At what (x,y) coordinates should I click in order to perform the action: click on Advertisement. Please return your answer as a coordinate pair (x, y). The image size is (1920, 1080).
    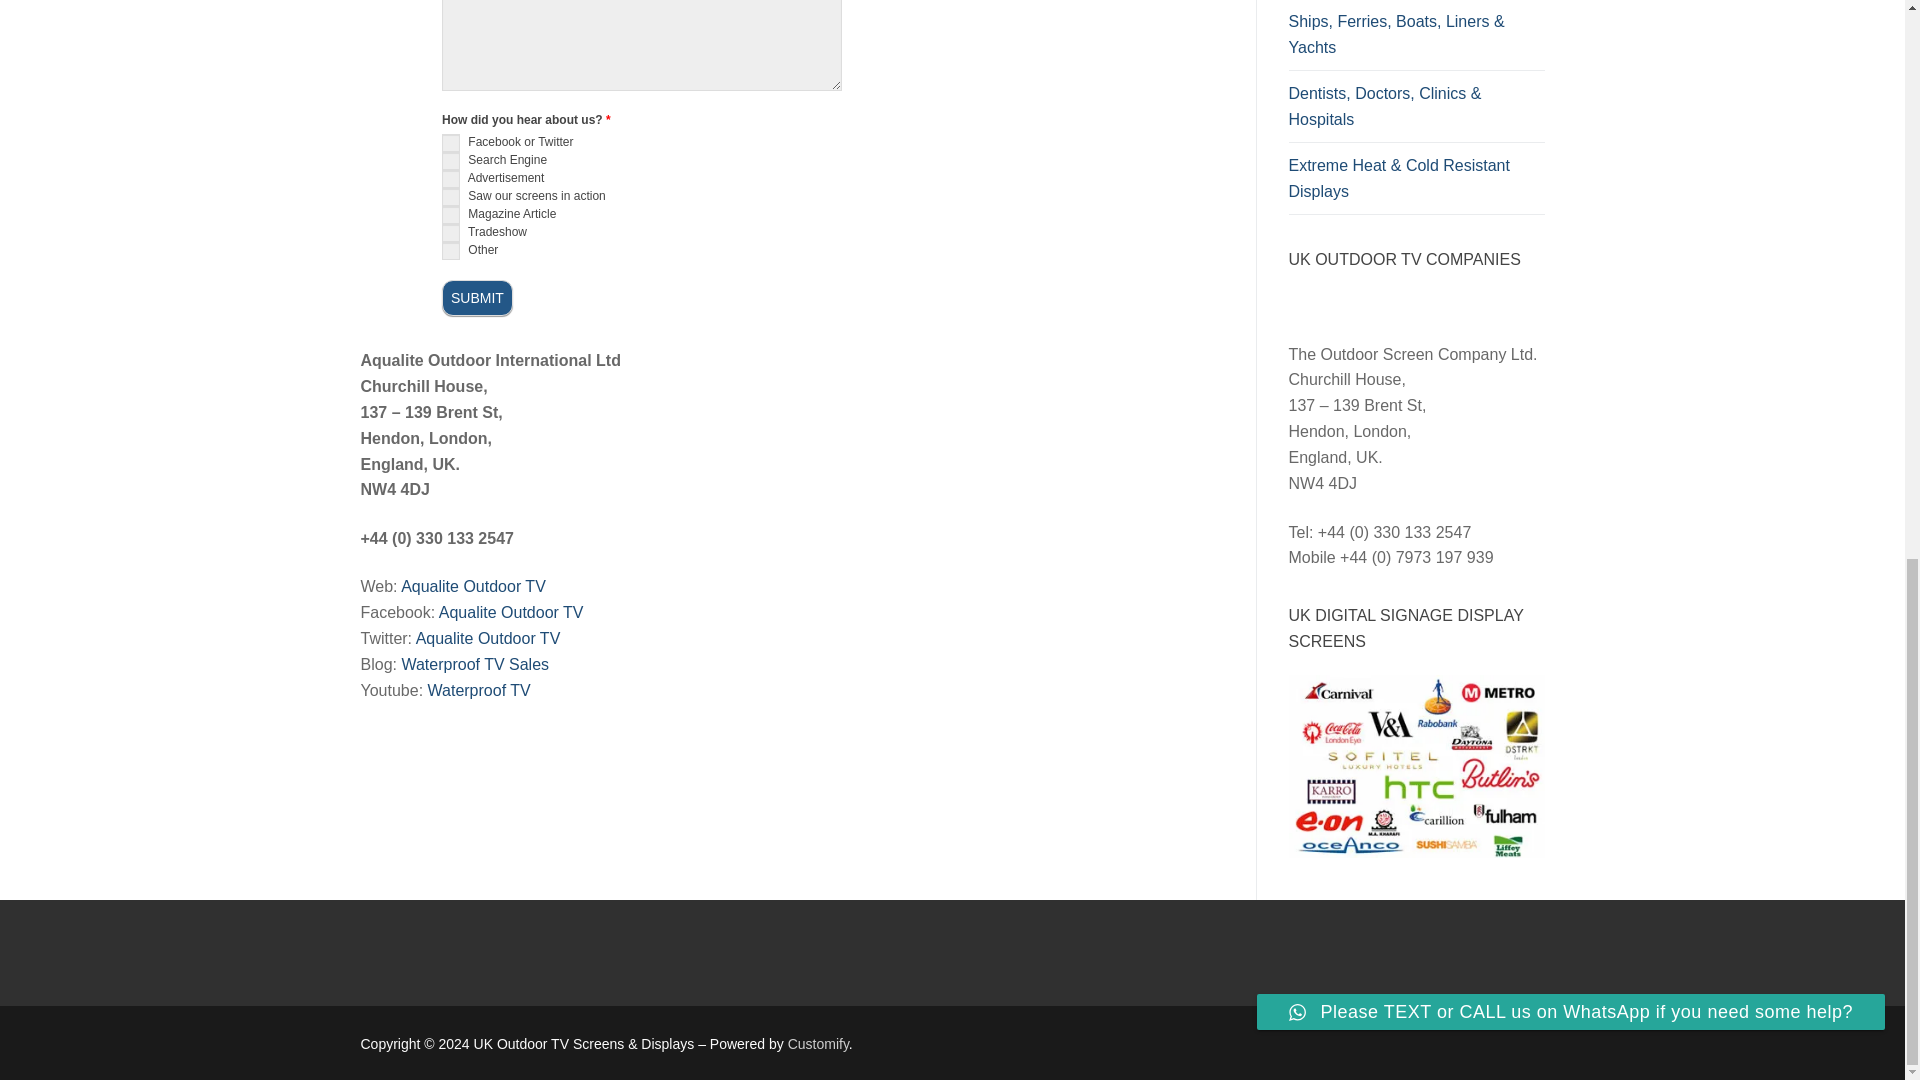
    Looking at the image, I should click on (450, 178).